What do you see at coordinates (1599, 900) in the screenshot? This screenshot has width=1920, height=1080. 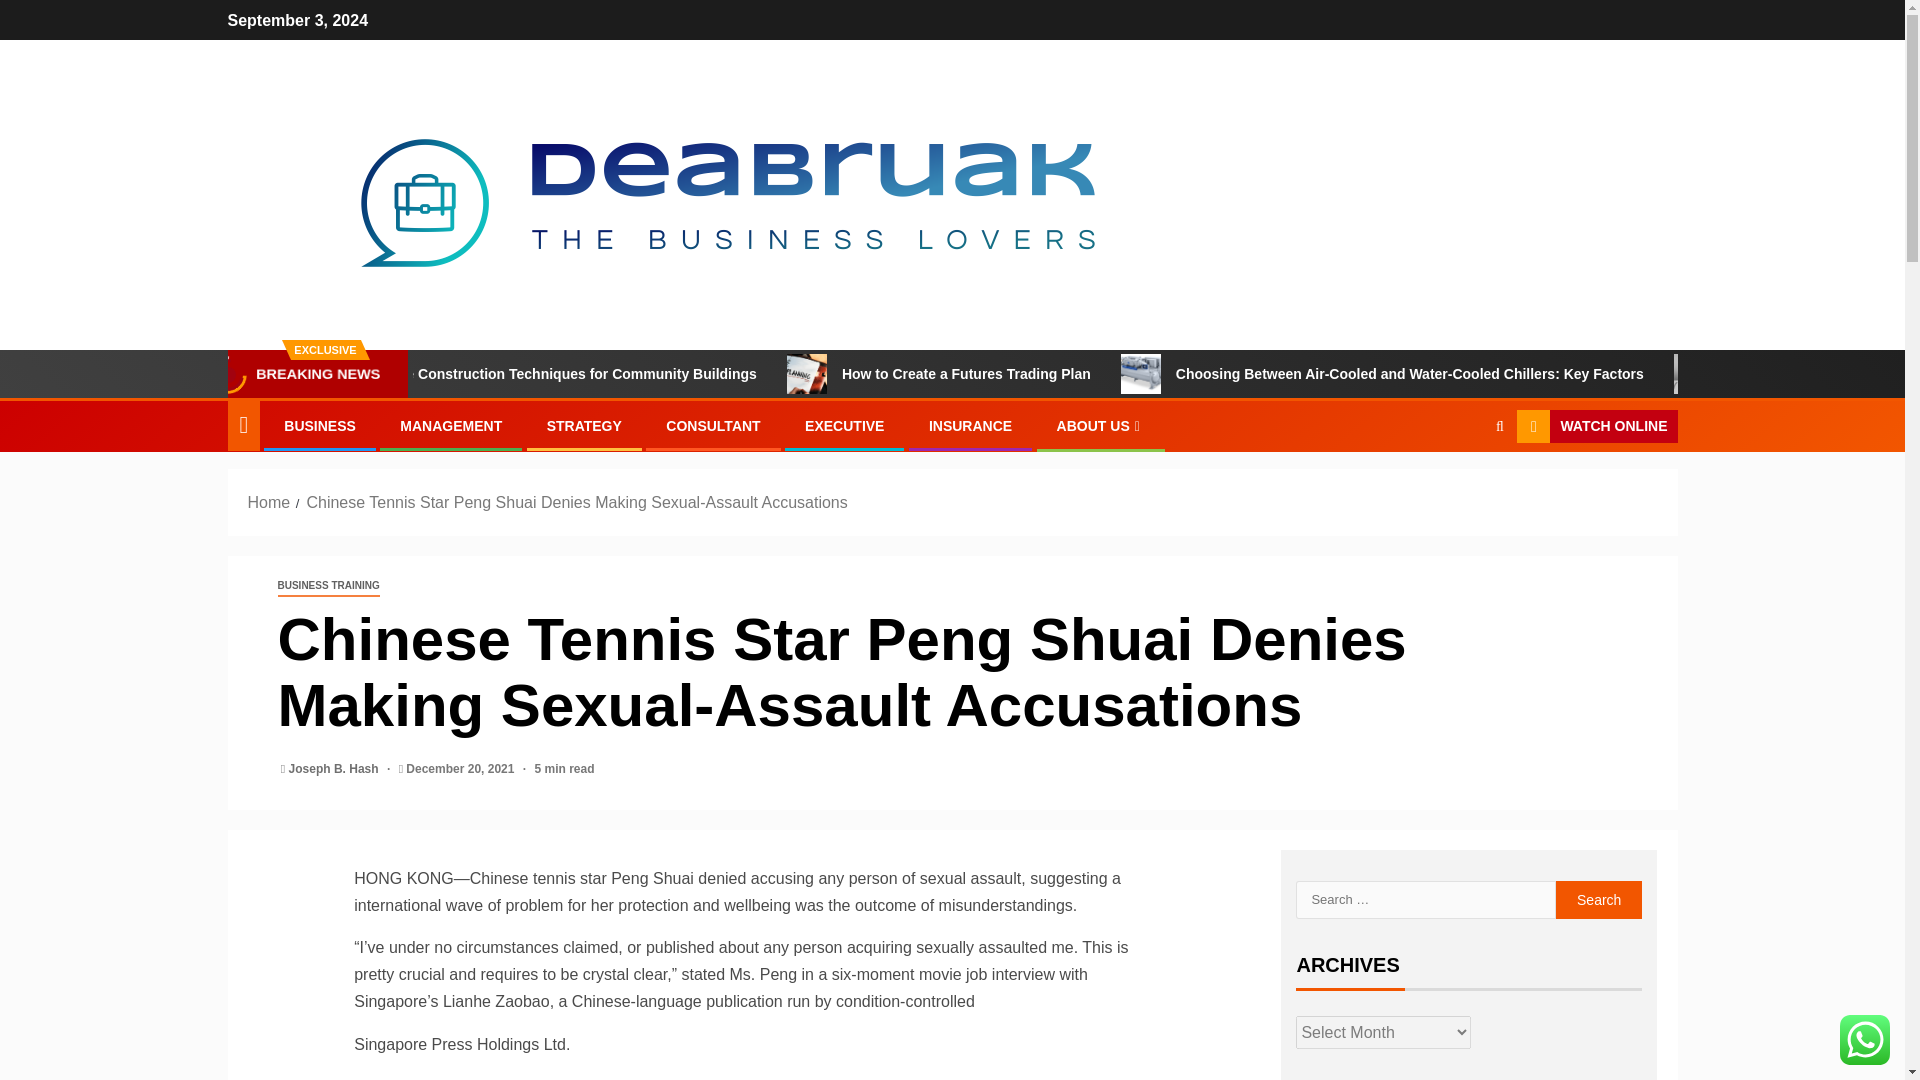 I see `Search` at bounding box center [1599, 900].